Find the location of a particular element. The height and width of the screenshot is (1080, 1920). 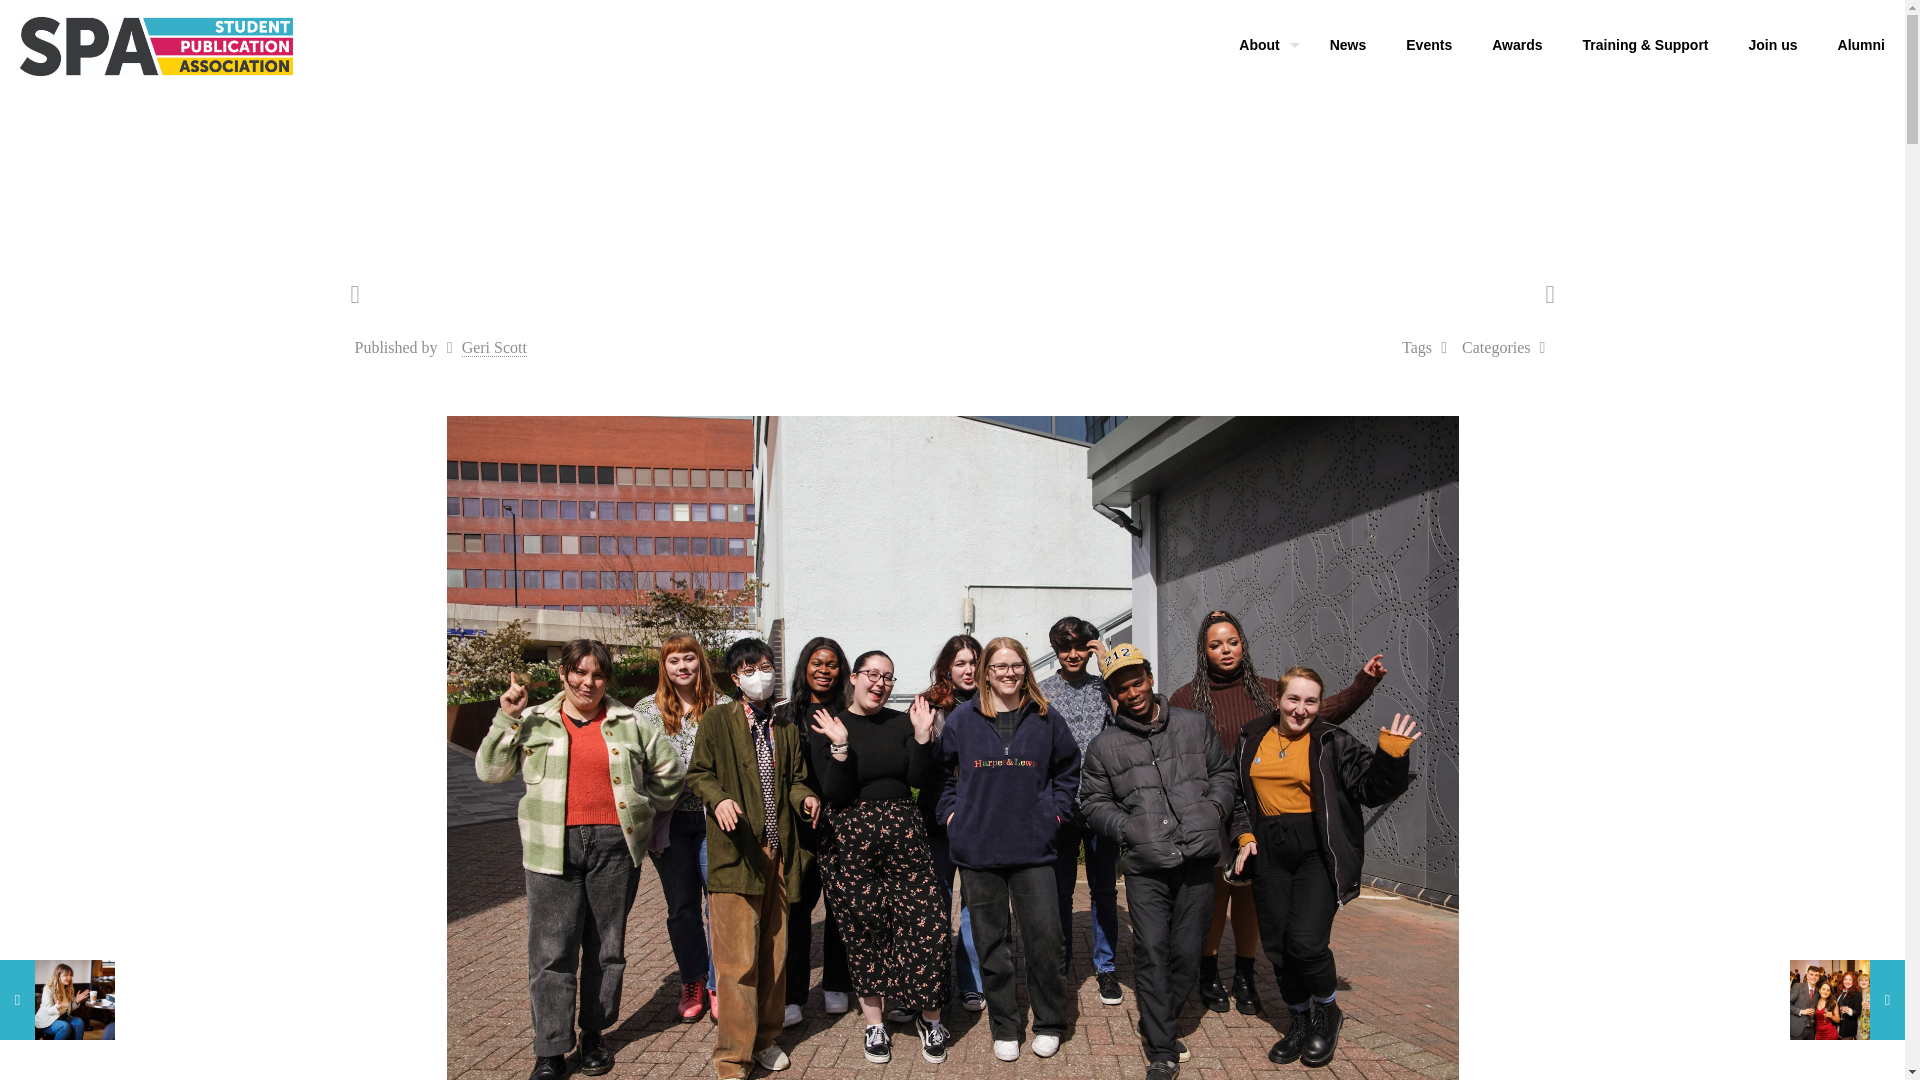

Geri Scott is located at coordinates (494, 348).